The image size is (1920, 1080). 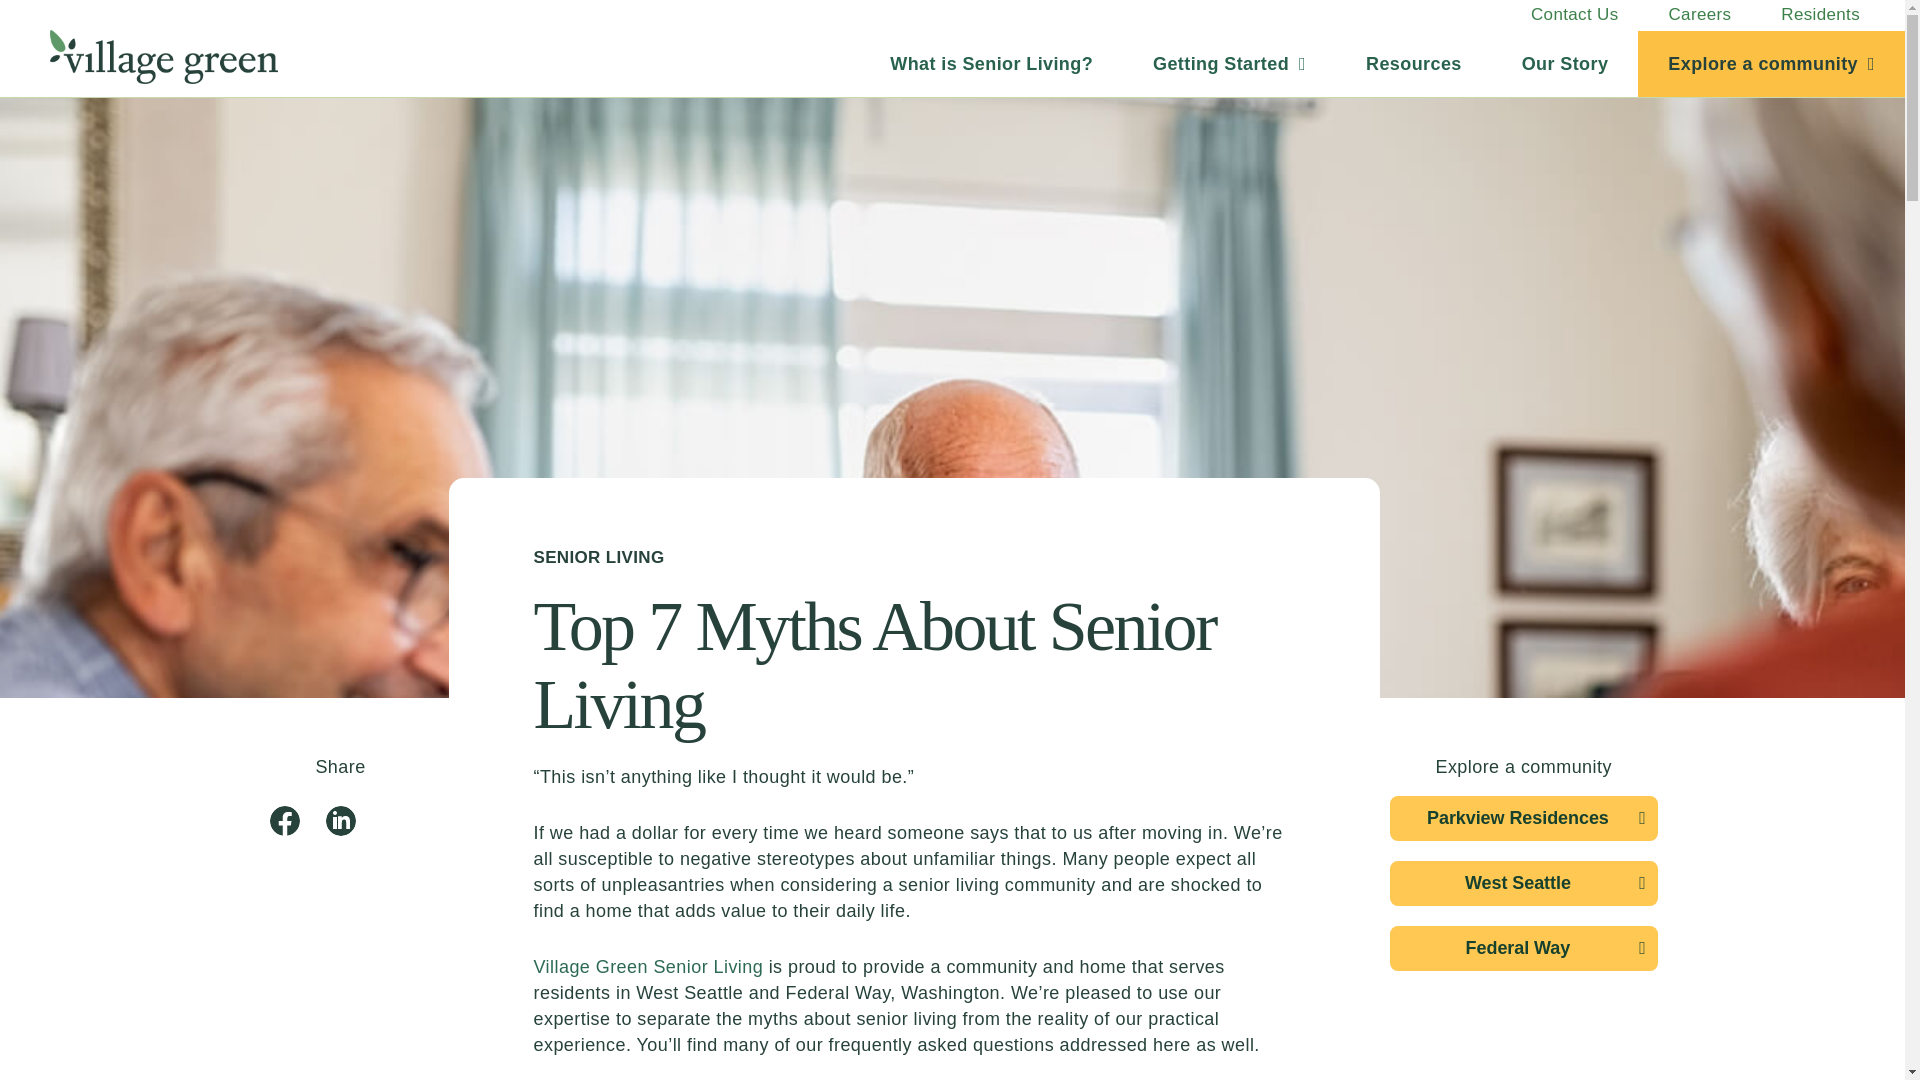 What do you see at coordinates (992, 64) in the screenshot?
I see `Village Green Senior Living Options` at bounding box center [992, 64].